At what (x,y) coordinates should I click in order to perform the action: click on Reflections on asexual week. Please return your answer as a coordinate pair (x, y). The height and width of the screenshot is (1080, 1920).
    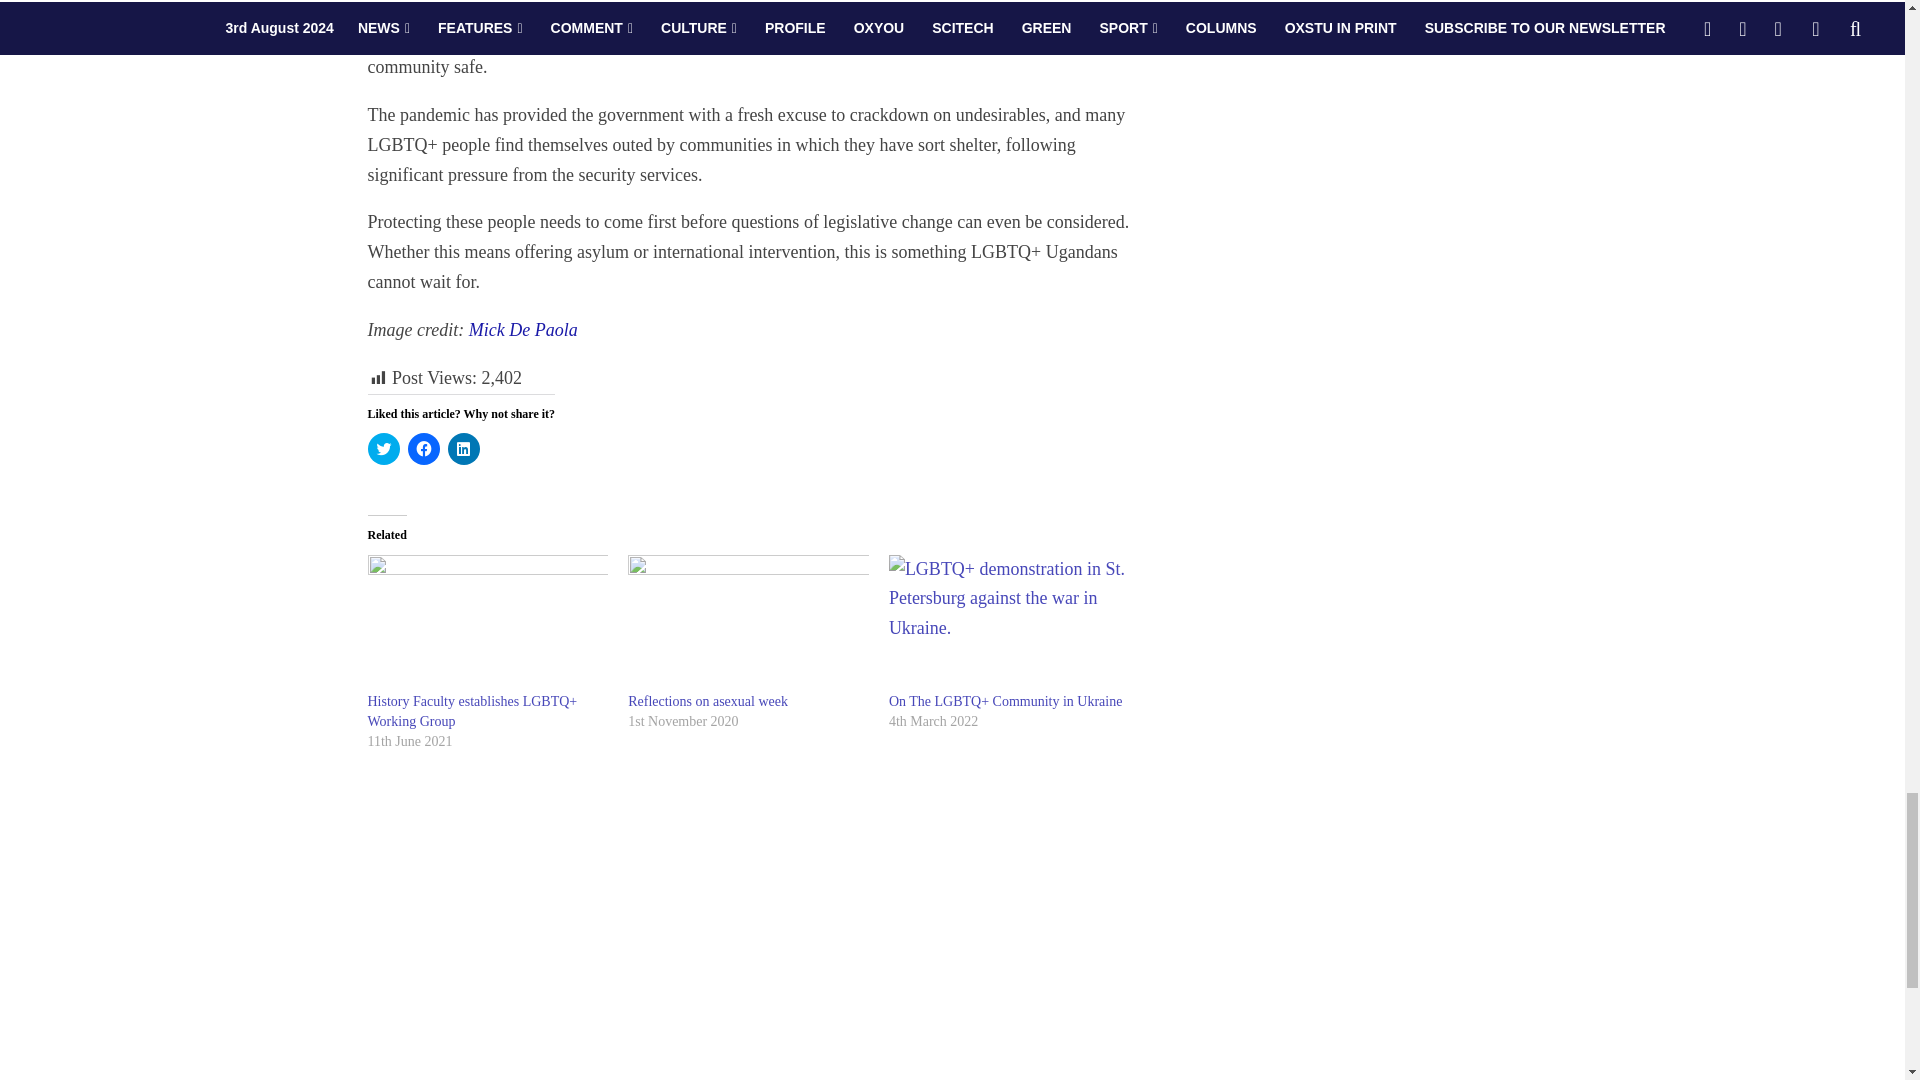
    Looking at the image, I should click on (748, 624).